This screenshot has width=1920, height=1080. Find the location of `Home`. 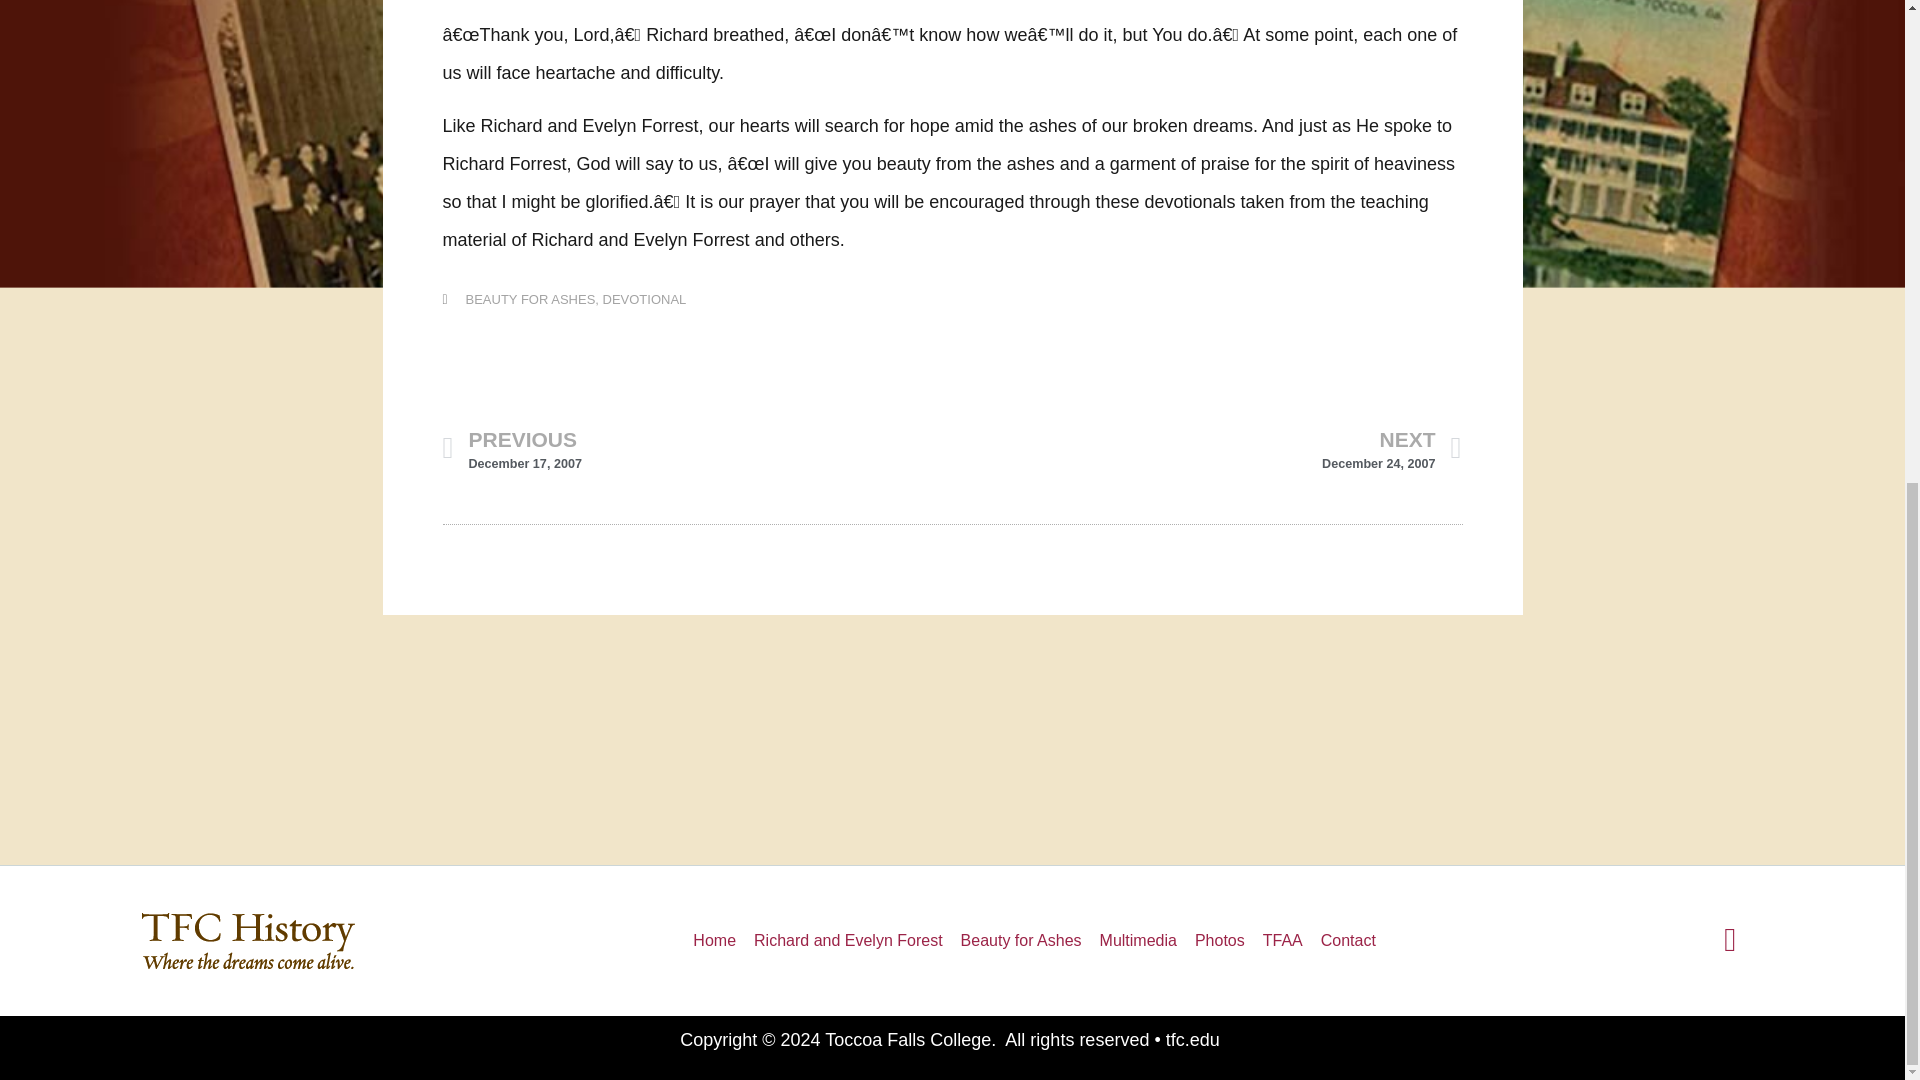

Home is located at coordinates (1138, 940).